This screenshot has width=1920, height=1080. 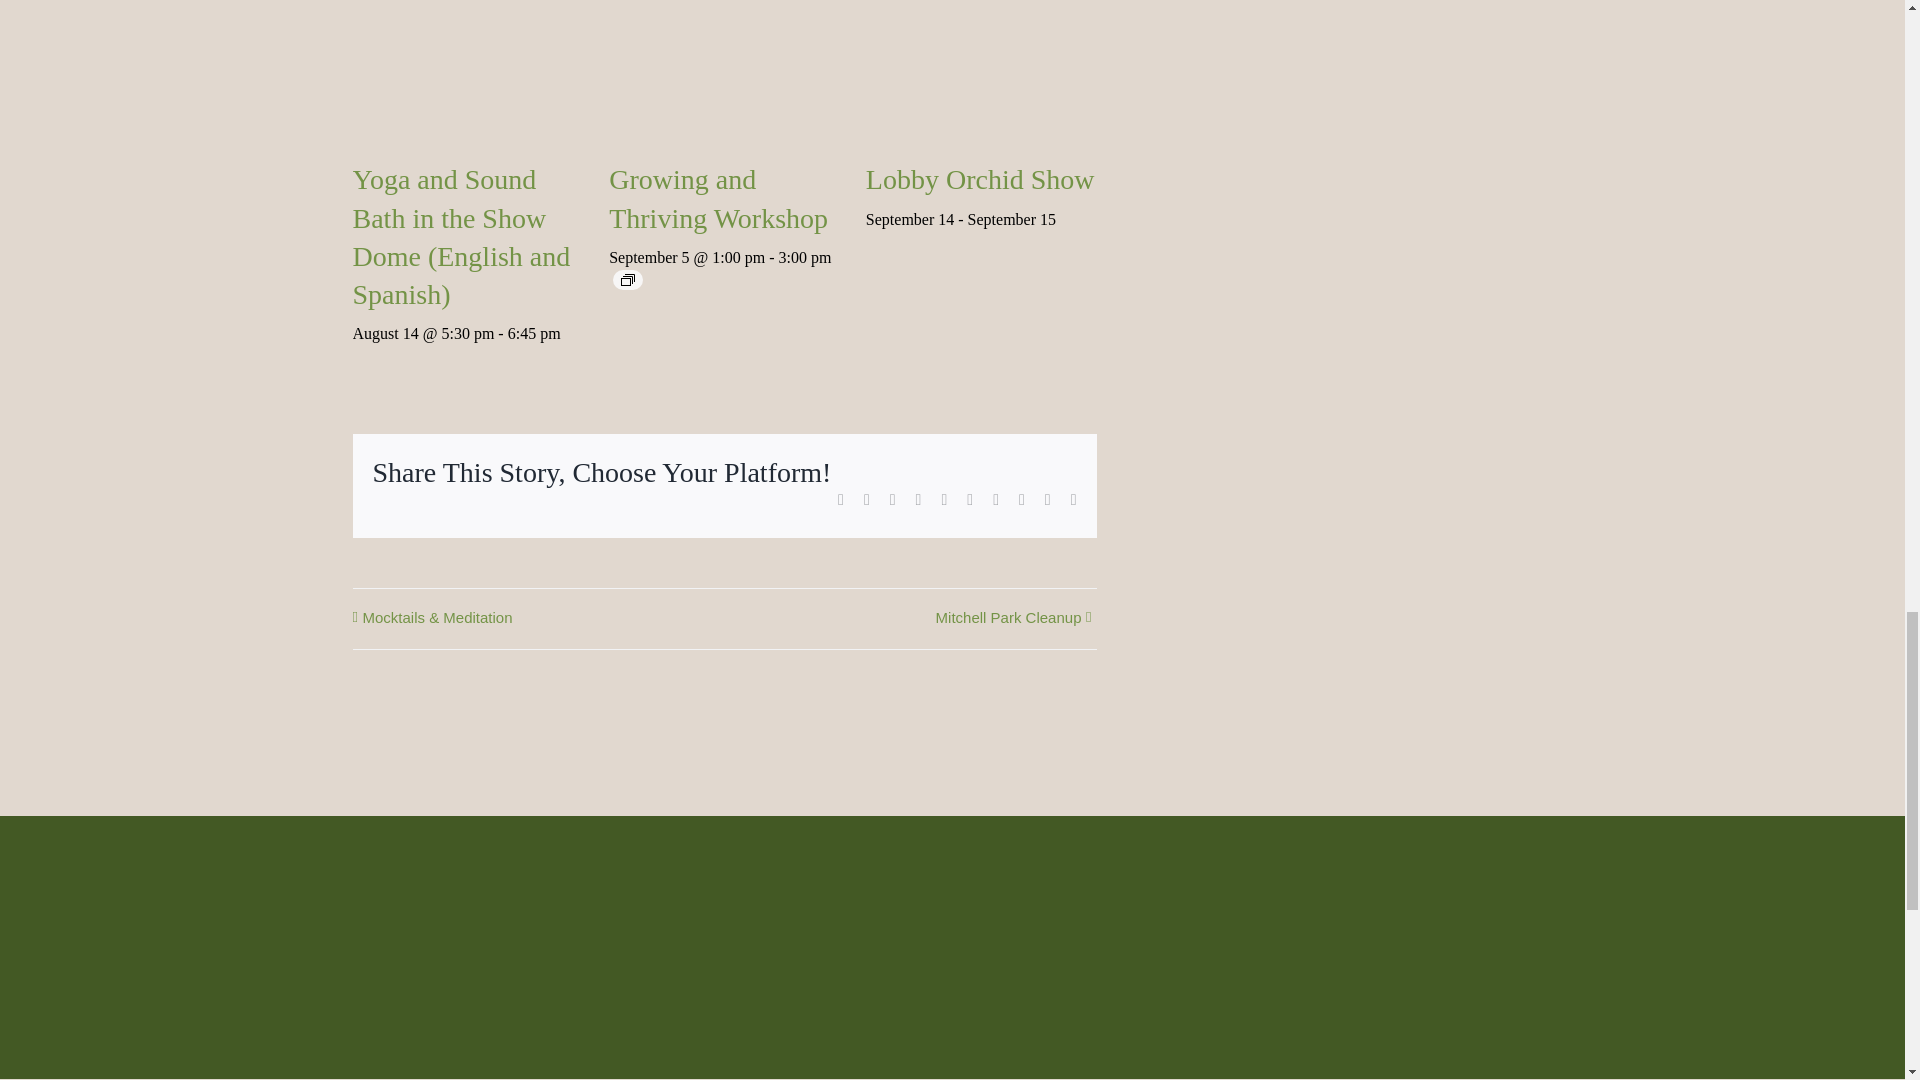 What do you see at coordinates (840, 500) in the screenshot?
I see `Facebook` at bounding box center [840, 500].